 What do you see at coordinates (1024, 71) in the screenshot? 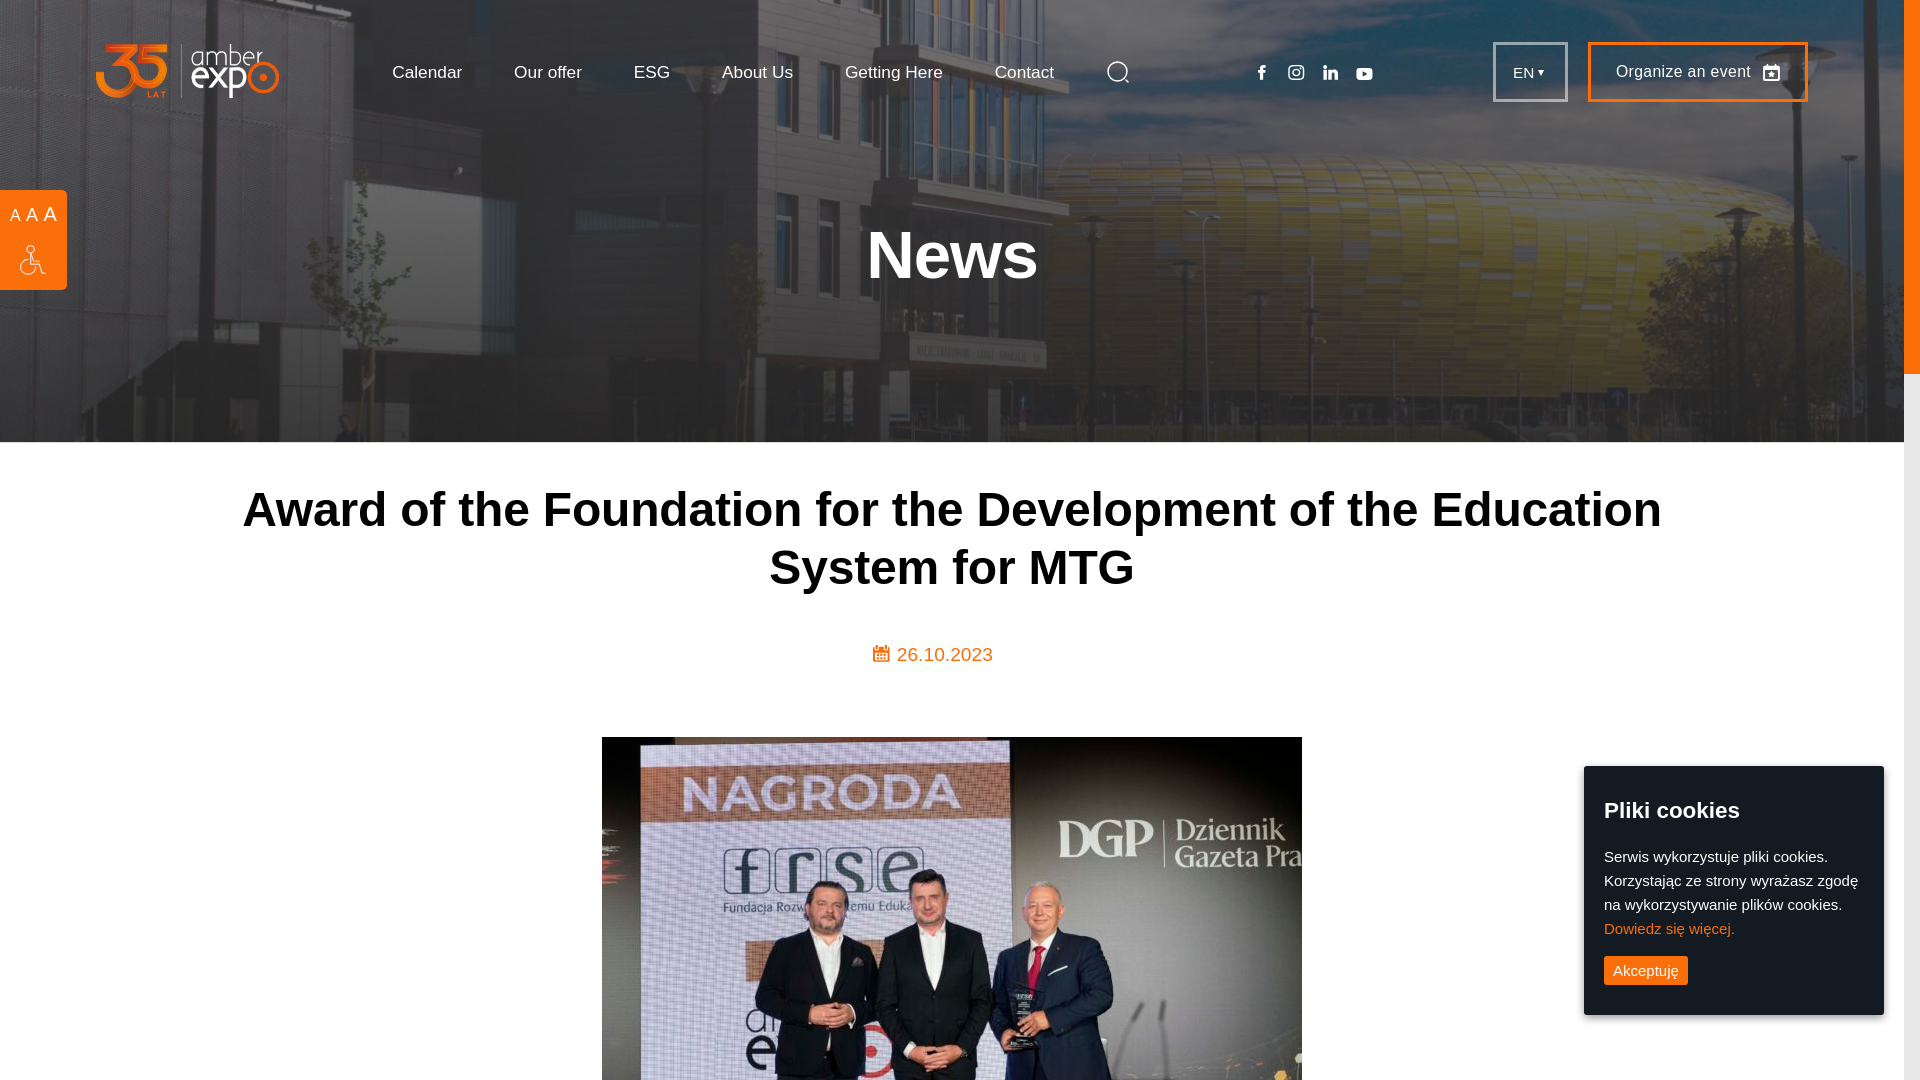
I see `Contact` at bounding box center [1024, 71].